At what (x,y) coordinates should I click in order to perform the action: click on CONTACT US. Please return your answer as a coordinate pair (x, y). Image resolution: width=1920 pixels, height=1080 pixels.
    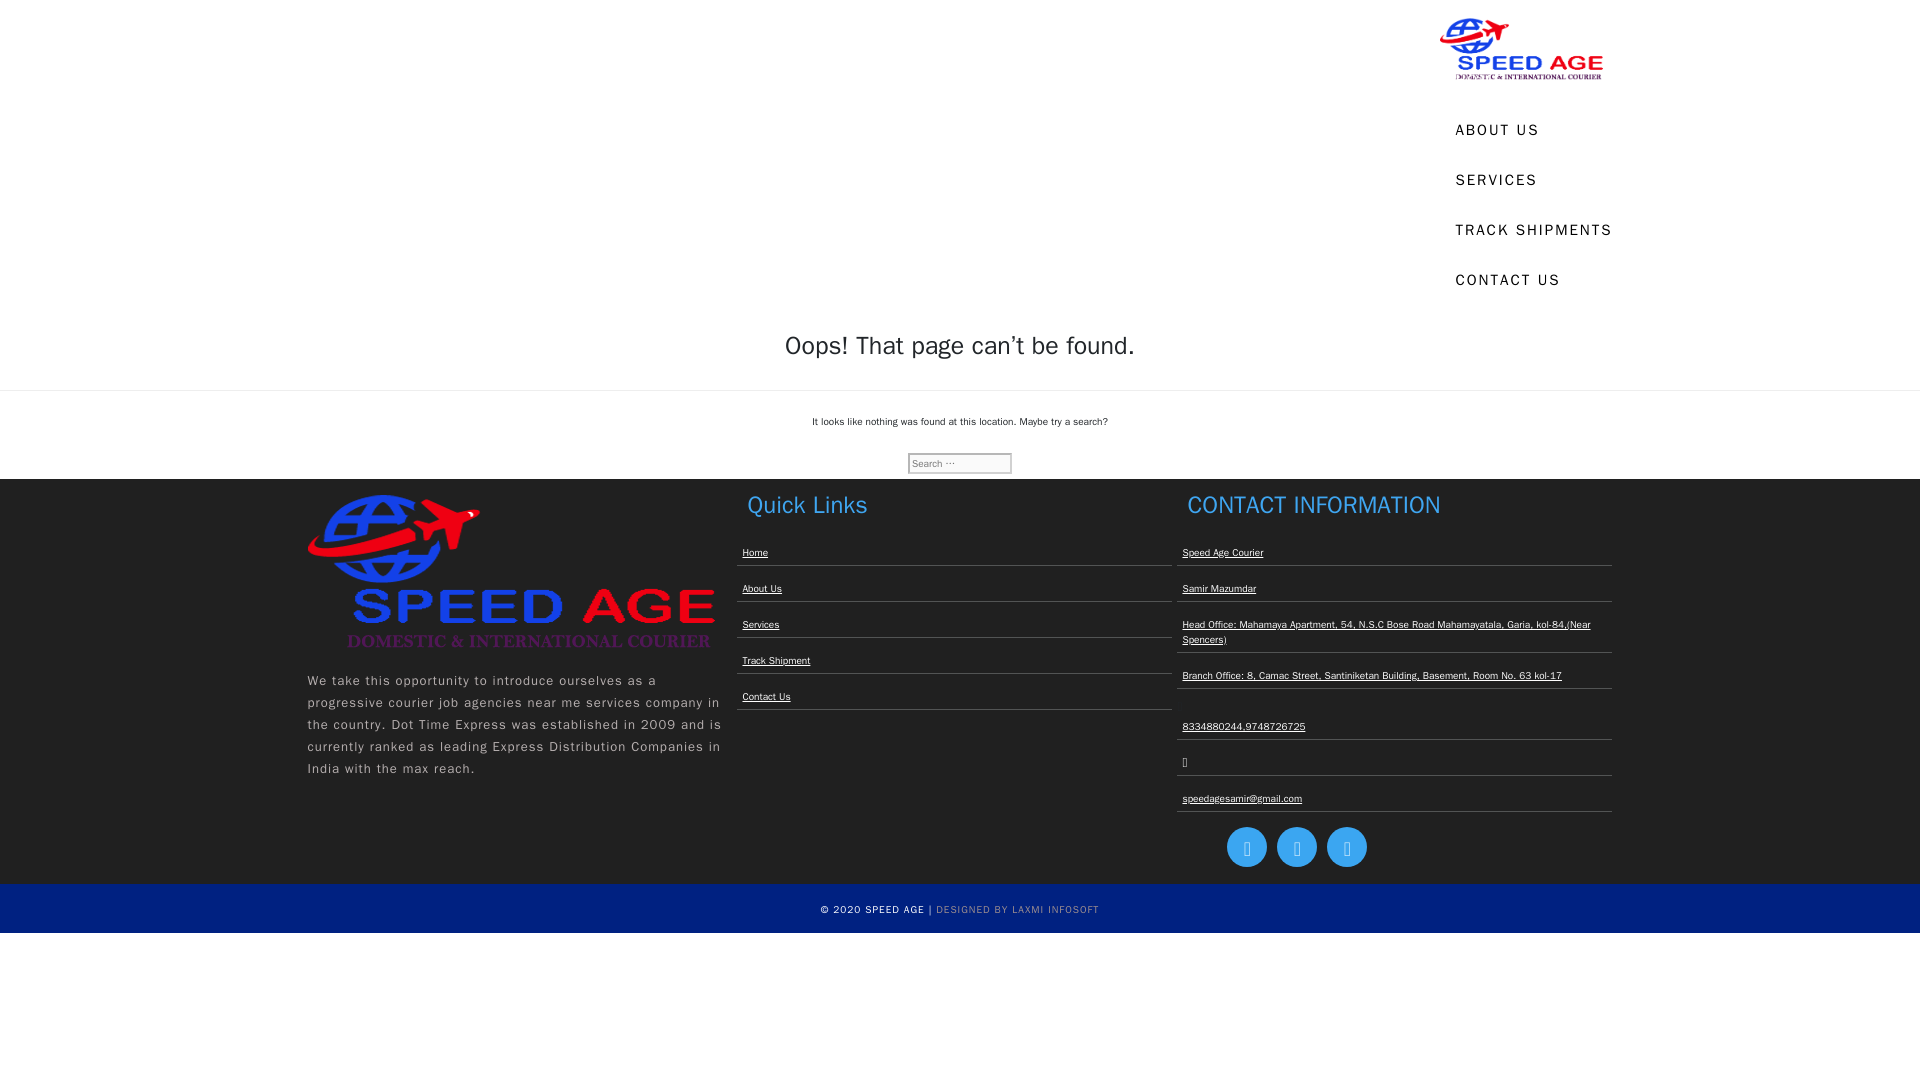
    Looking at the image, I should click on (1533, 279).